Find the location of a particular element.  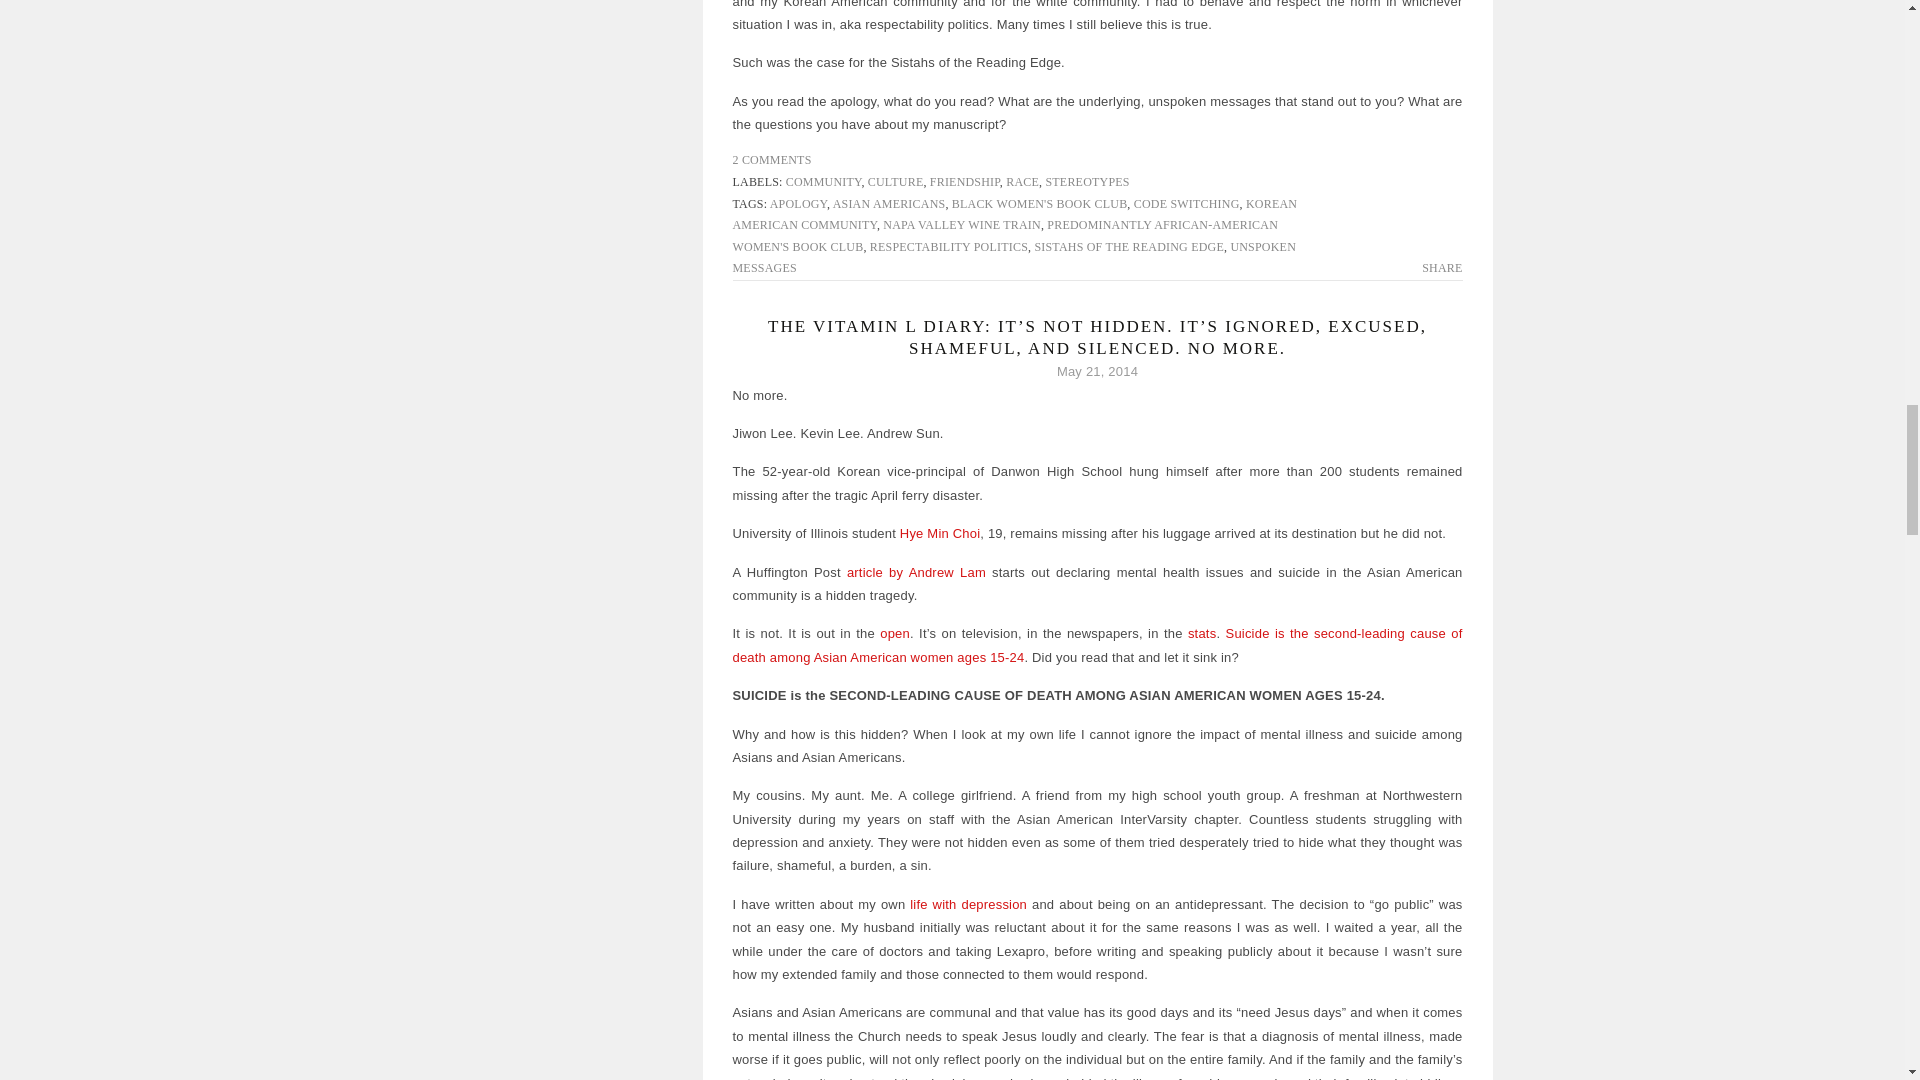

2 COMMENTS is located at coordinates (770, 160).